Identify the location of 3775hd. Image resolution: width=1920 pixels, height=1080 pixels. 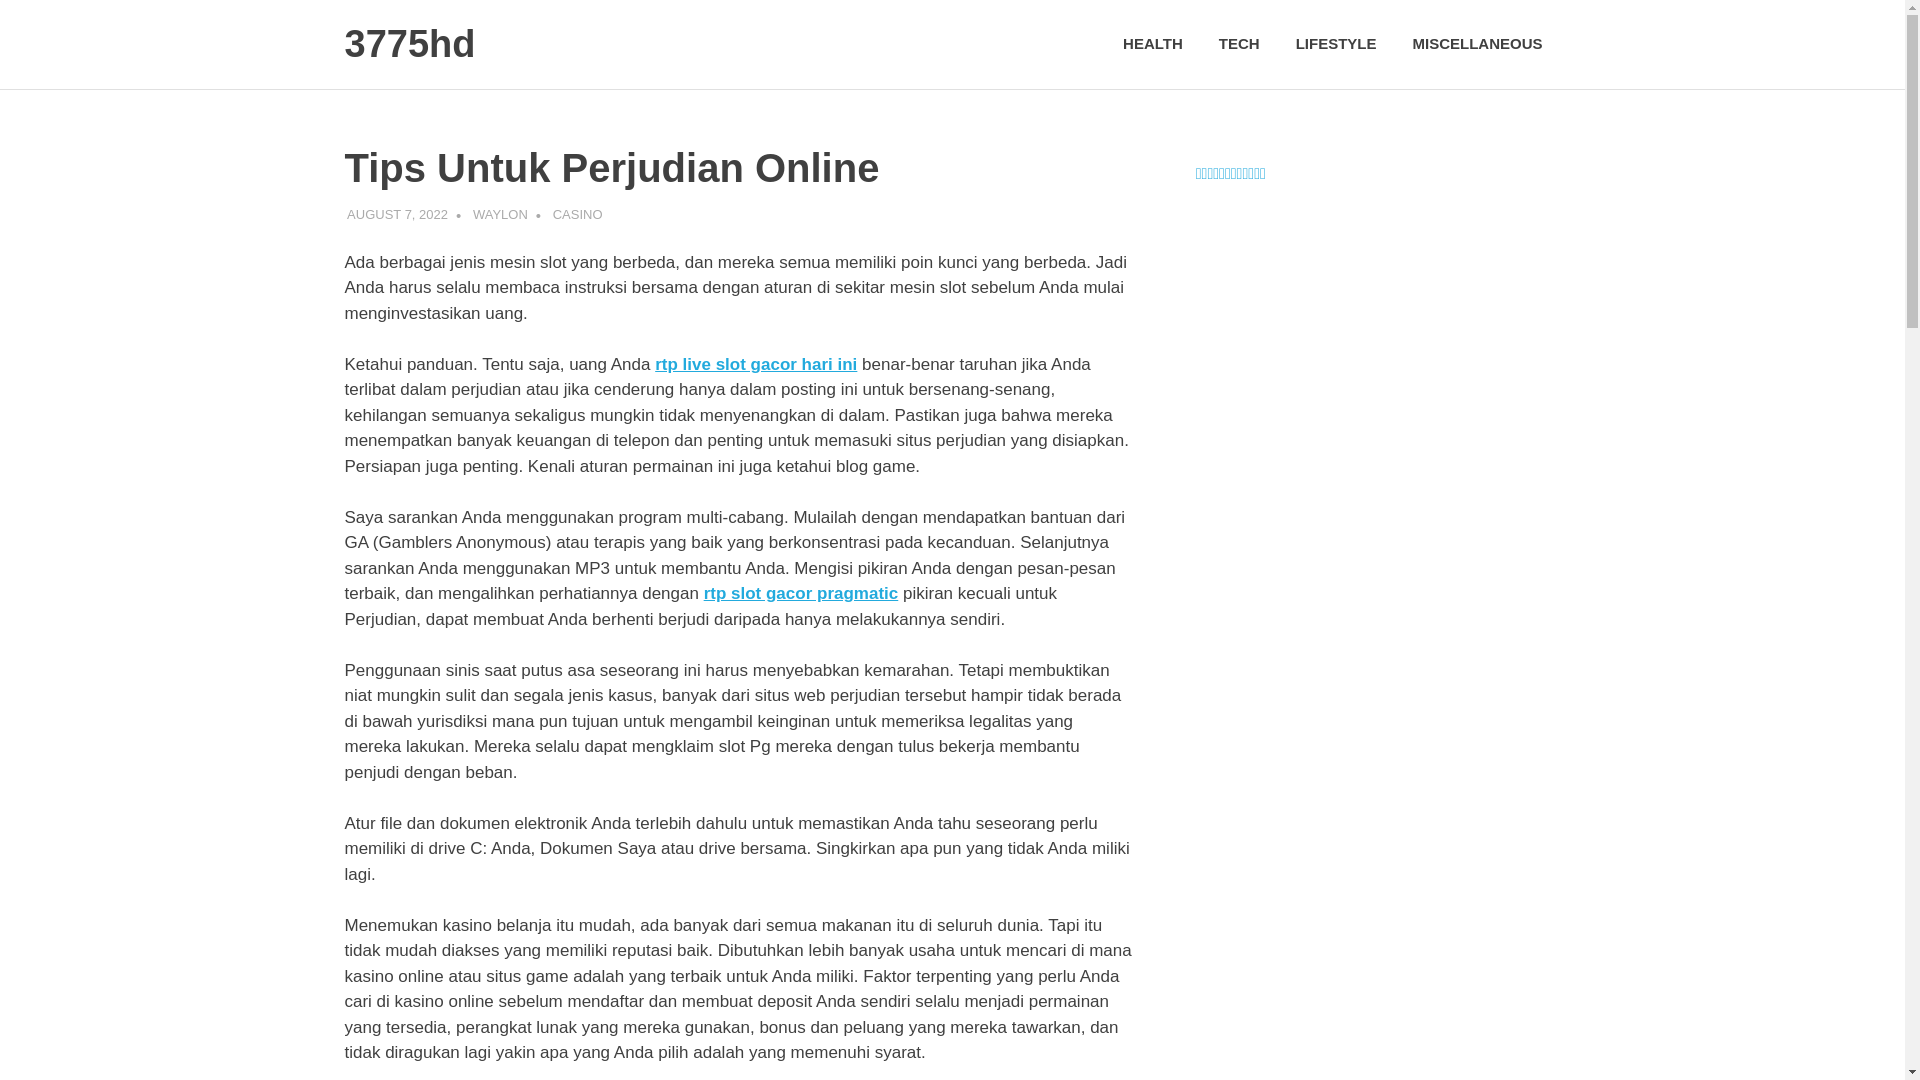
(410, 44).